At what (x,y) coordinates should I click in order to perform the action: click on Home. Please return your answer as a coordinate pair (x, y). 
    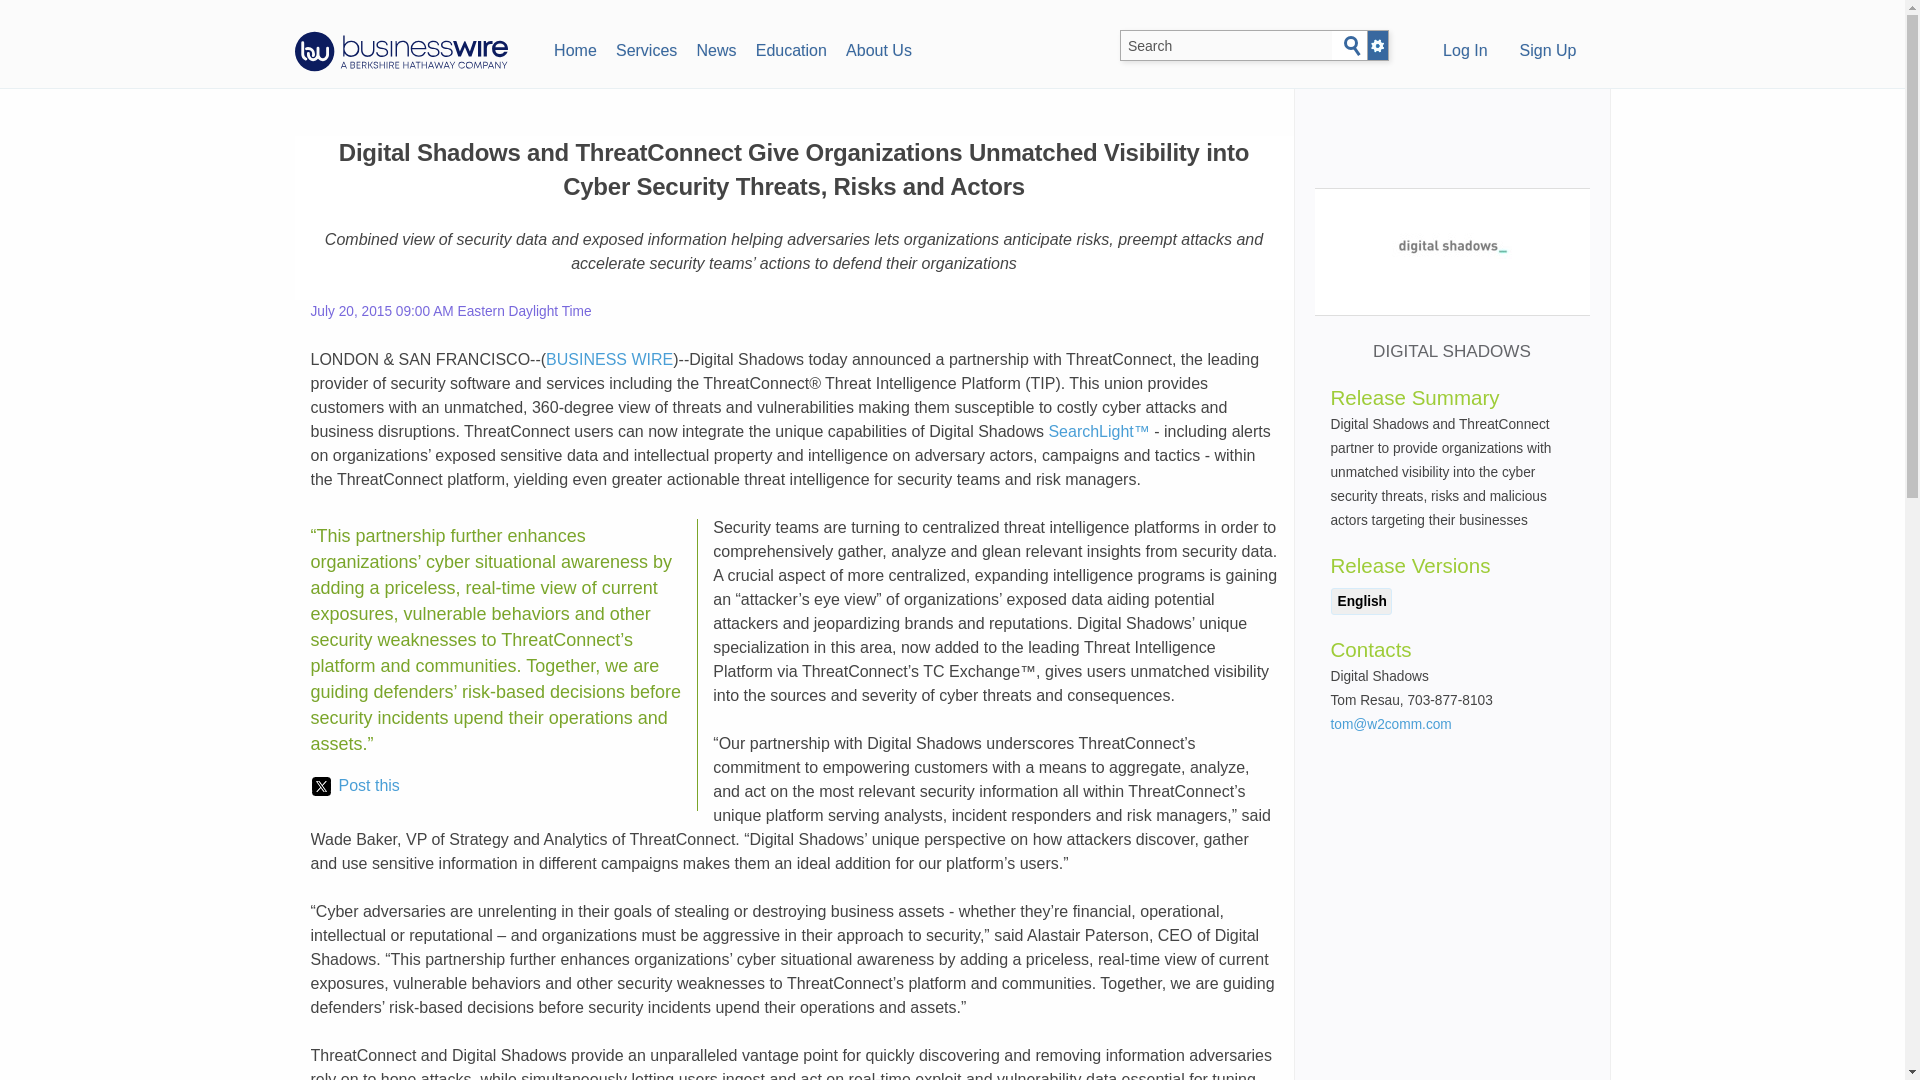
    Looking at the image, I should click on (574, 48).